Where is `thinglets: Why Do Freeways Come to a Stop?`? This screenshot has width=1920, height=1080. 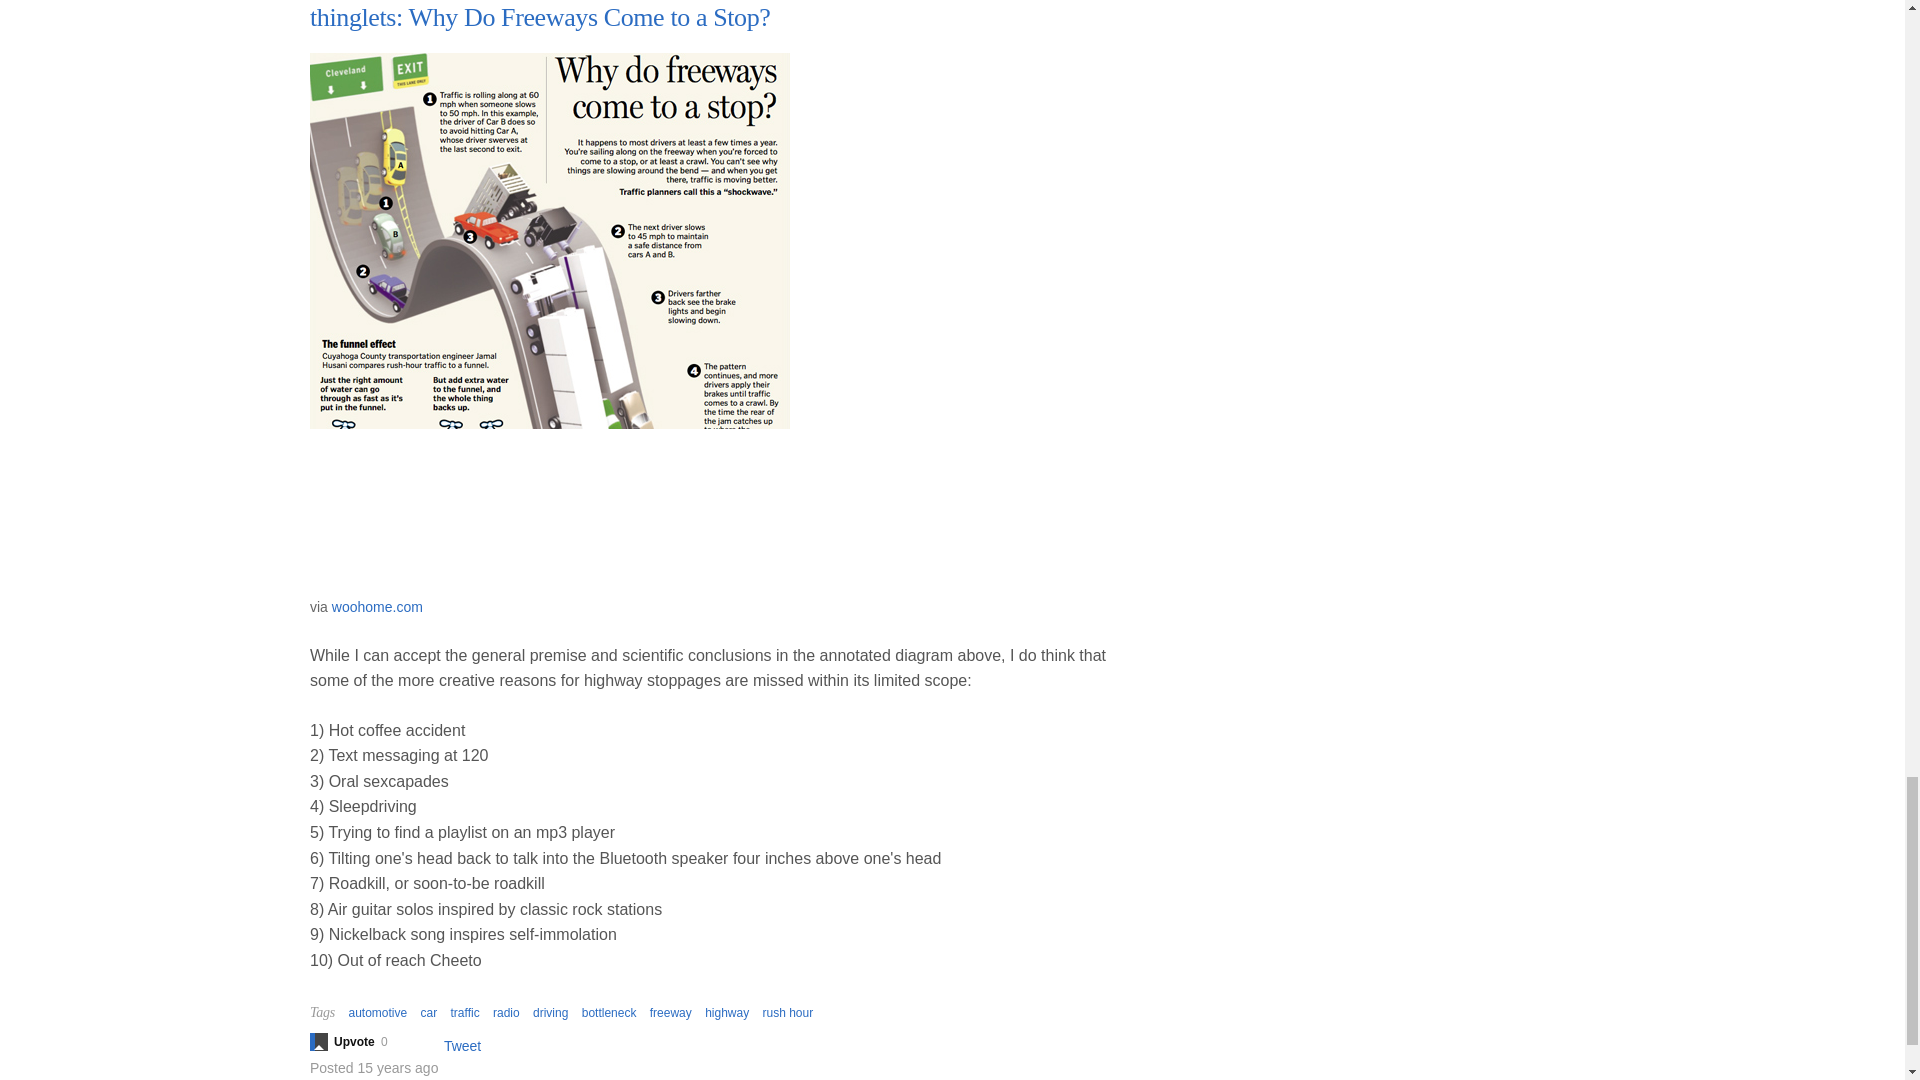
thinglets: Why Do Freeways Come to a Stop? is located at coordinates (539, 18).